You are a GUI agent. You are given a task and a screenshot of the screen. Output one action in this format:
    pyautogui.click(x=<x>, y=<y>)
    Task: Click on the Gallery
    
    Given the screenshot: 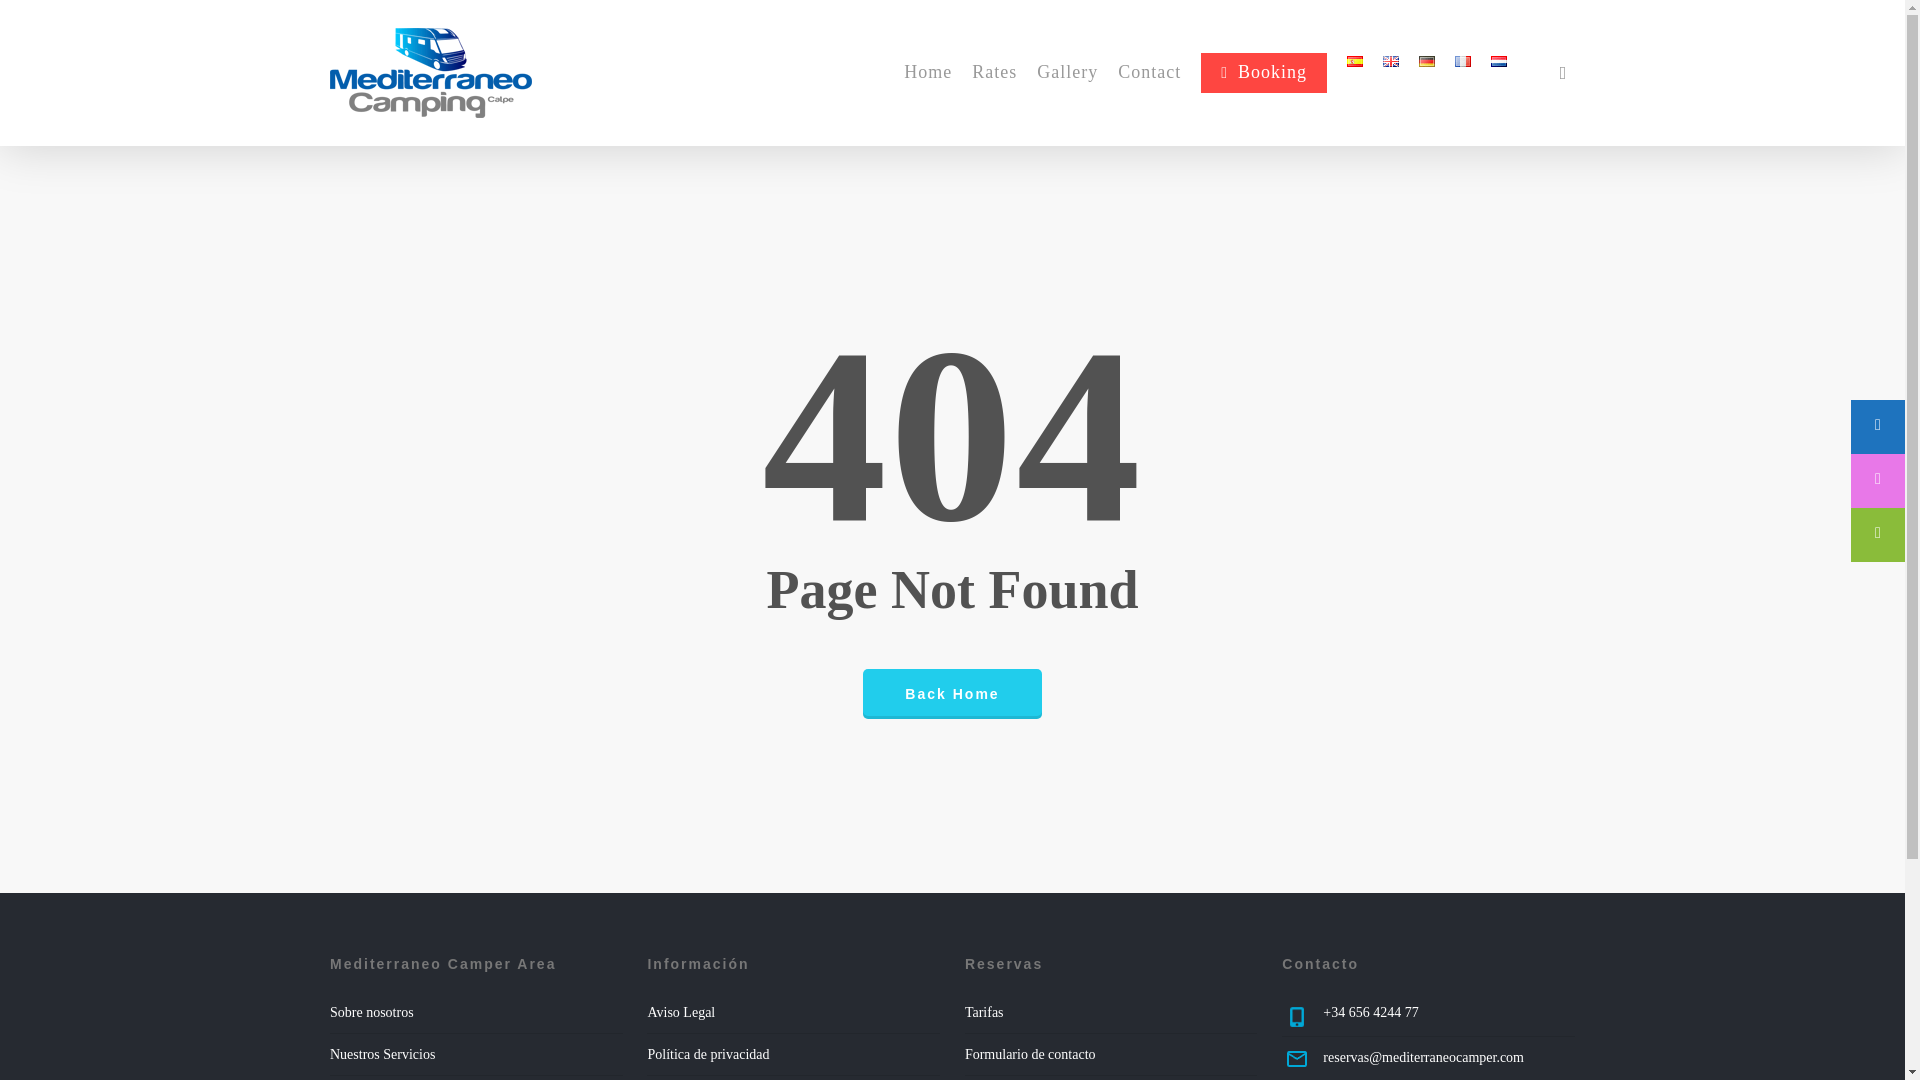 What is the action you would take?
    pyautogui.click(x=1067, y=72)
    